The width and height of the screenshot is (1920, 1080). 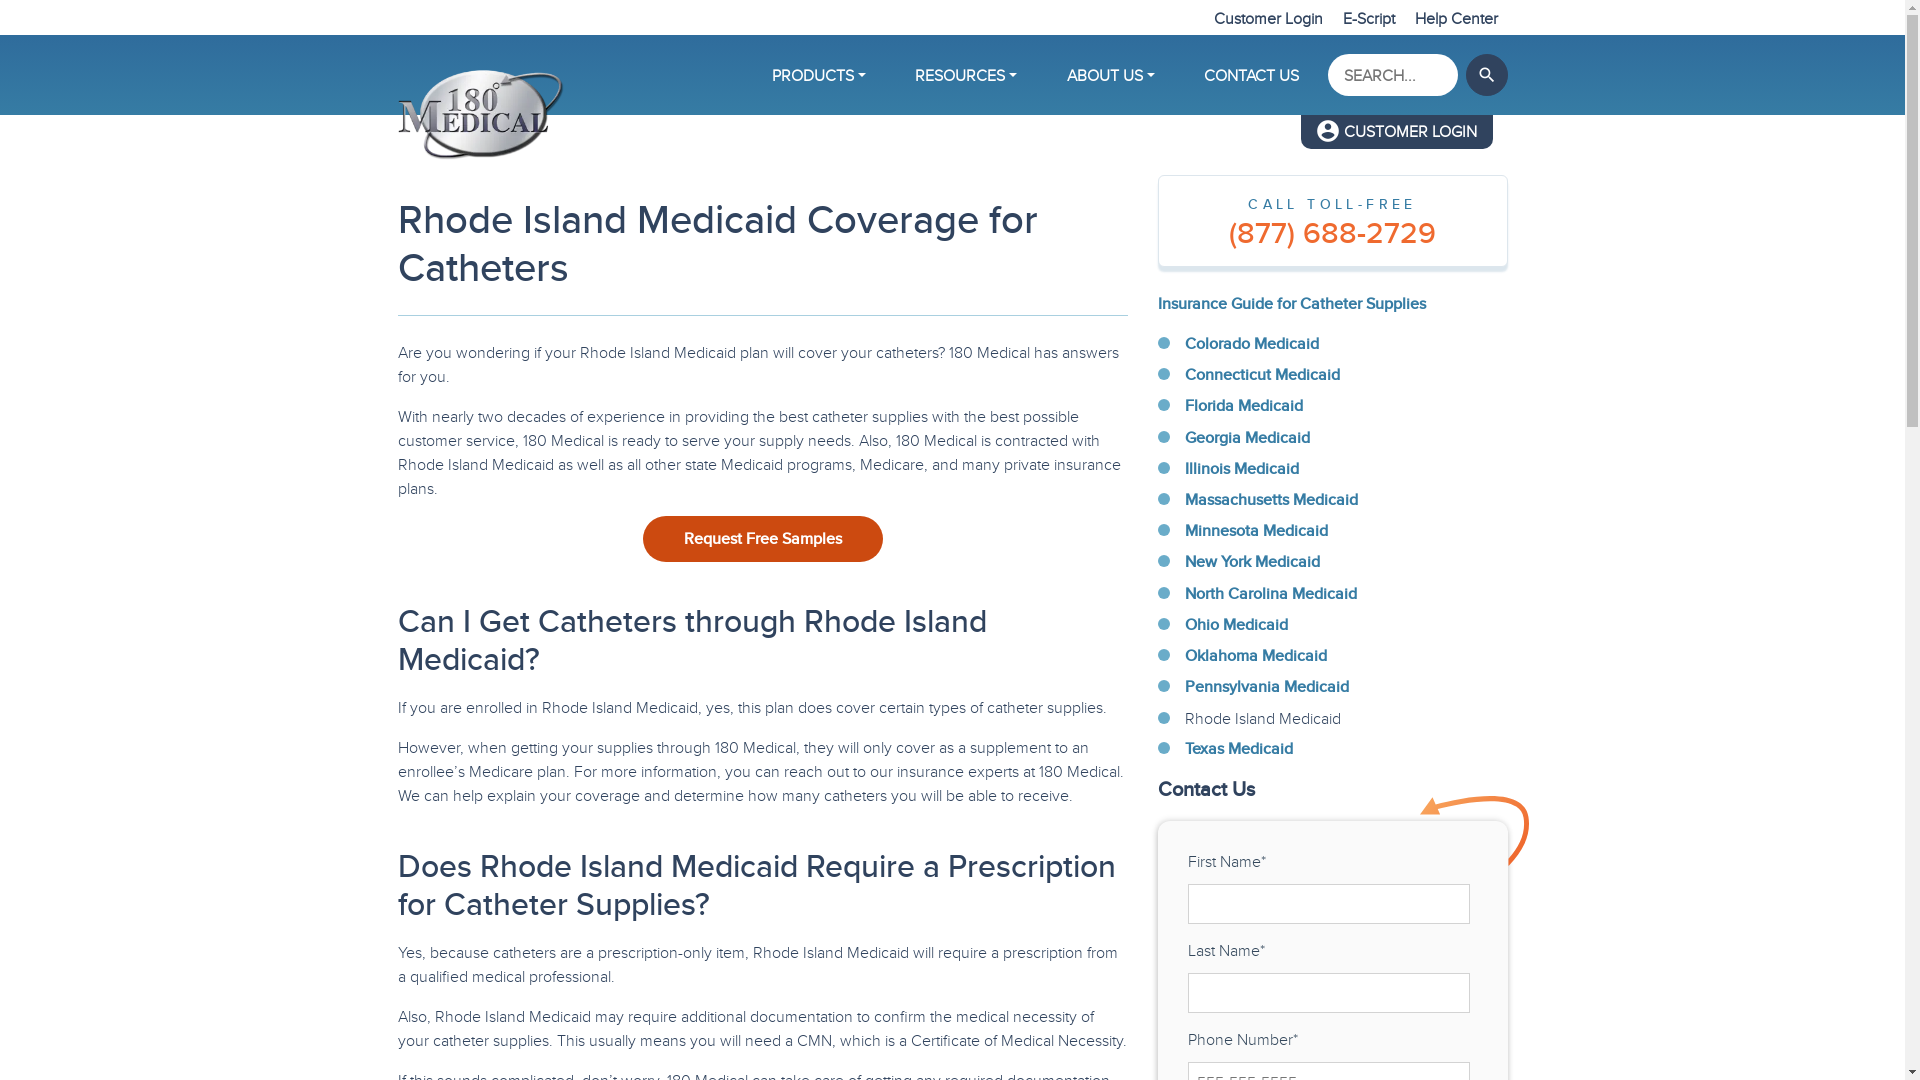 What do you see at coordinates (1268, 18) in the screenshot?
I see `Customer Login` at bounding box center [1268, 18].